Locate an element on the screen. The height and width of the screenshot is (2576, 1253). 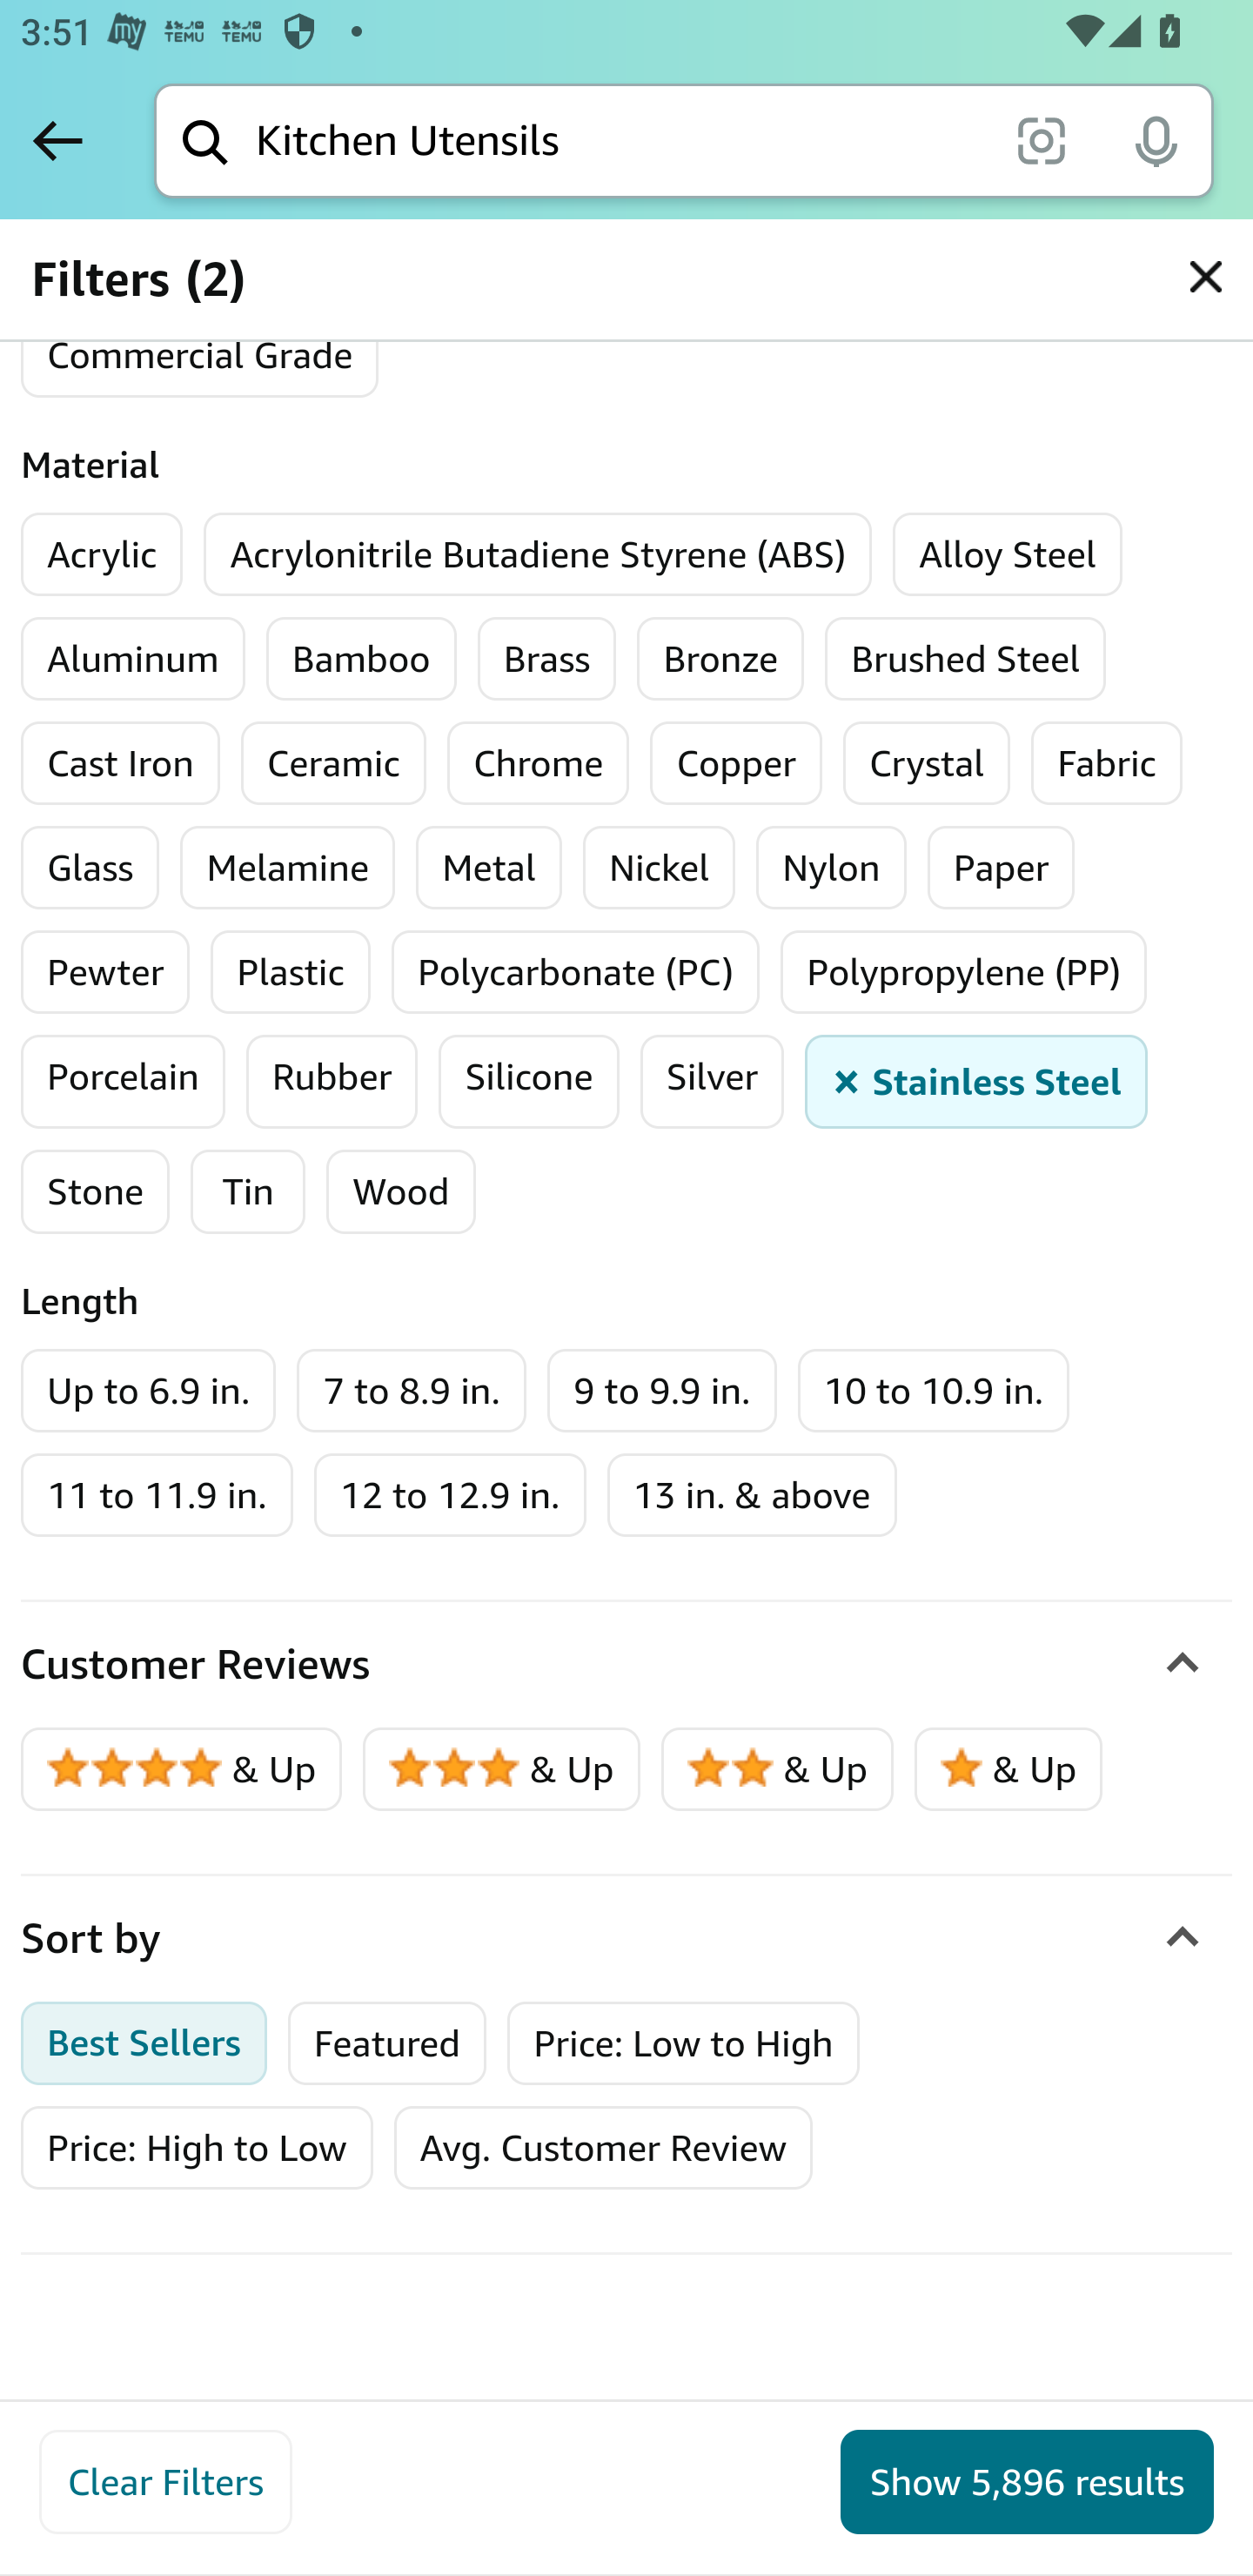
Alloy Steel is located at coordinates (1008, 555).